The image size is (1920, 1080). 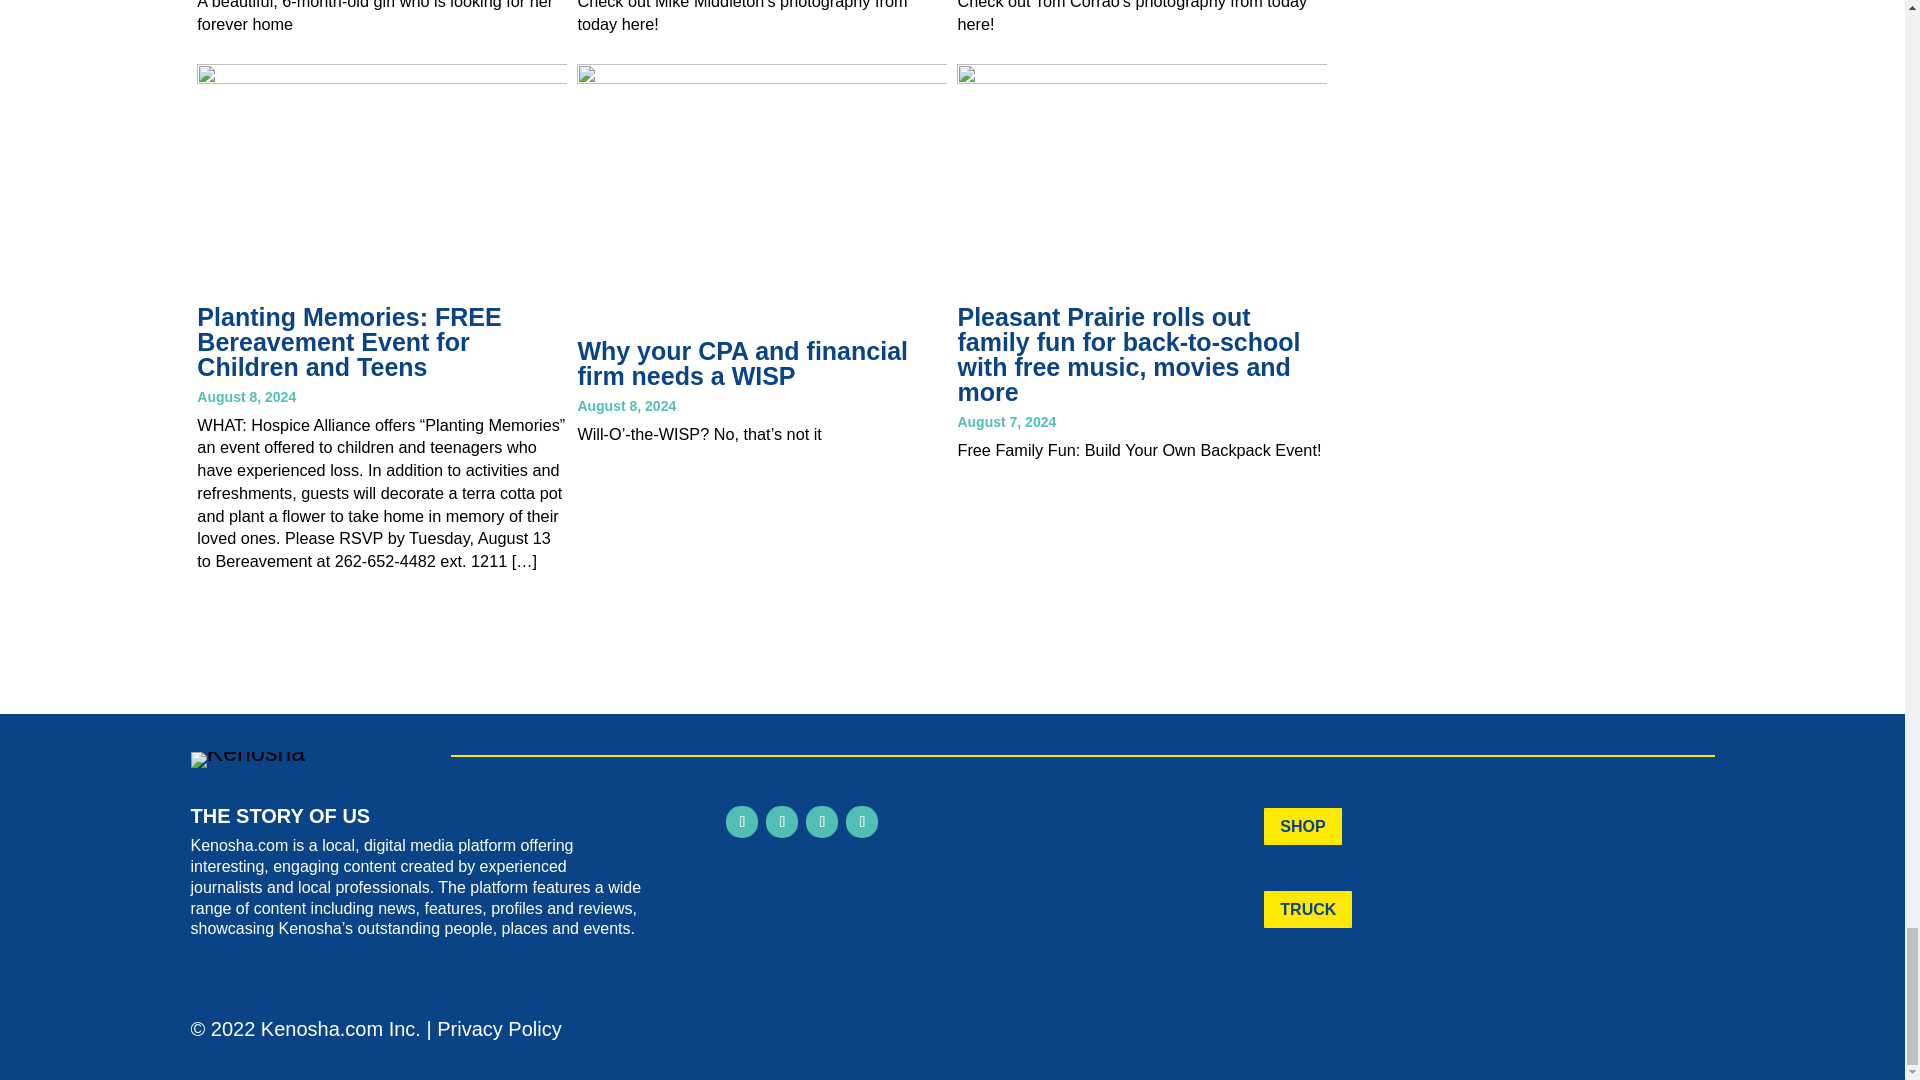 I want to click on Follow on LinkedIn, so click(x=822, y=822).